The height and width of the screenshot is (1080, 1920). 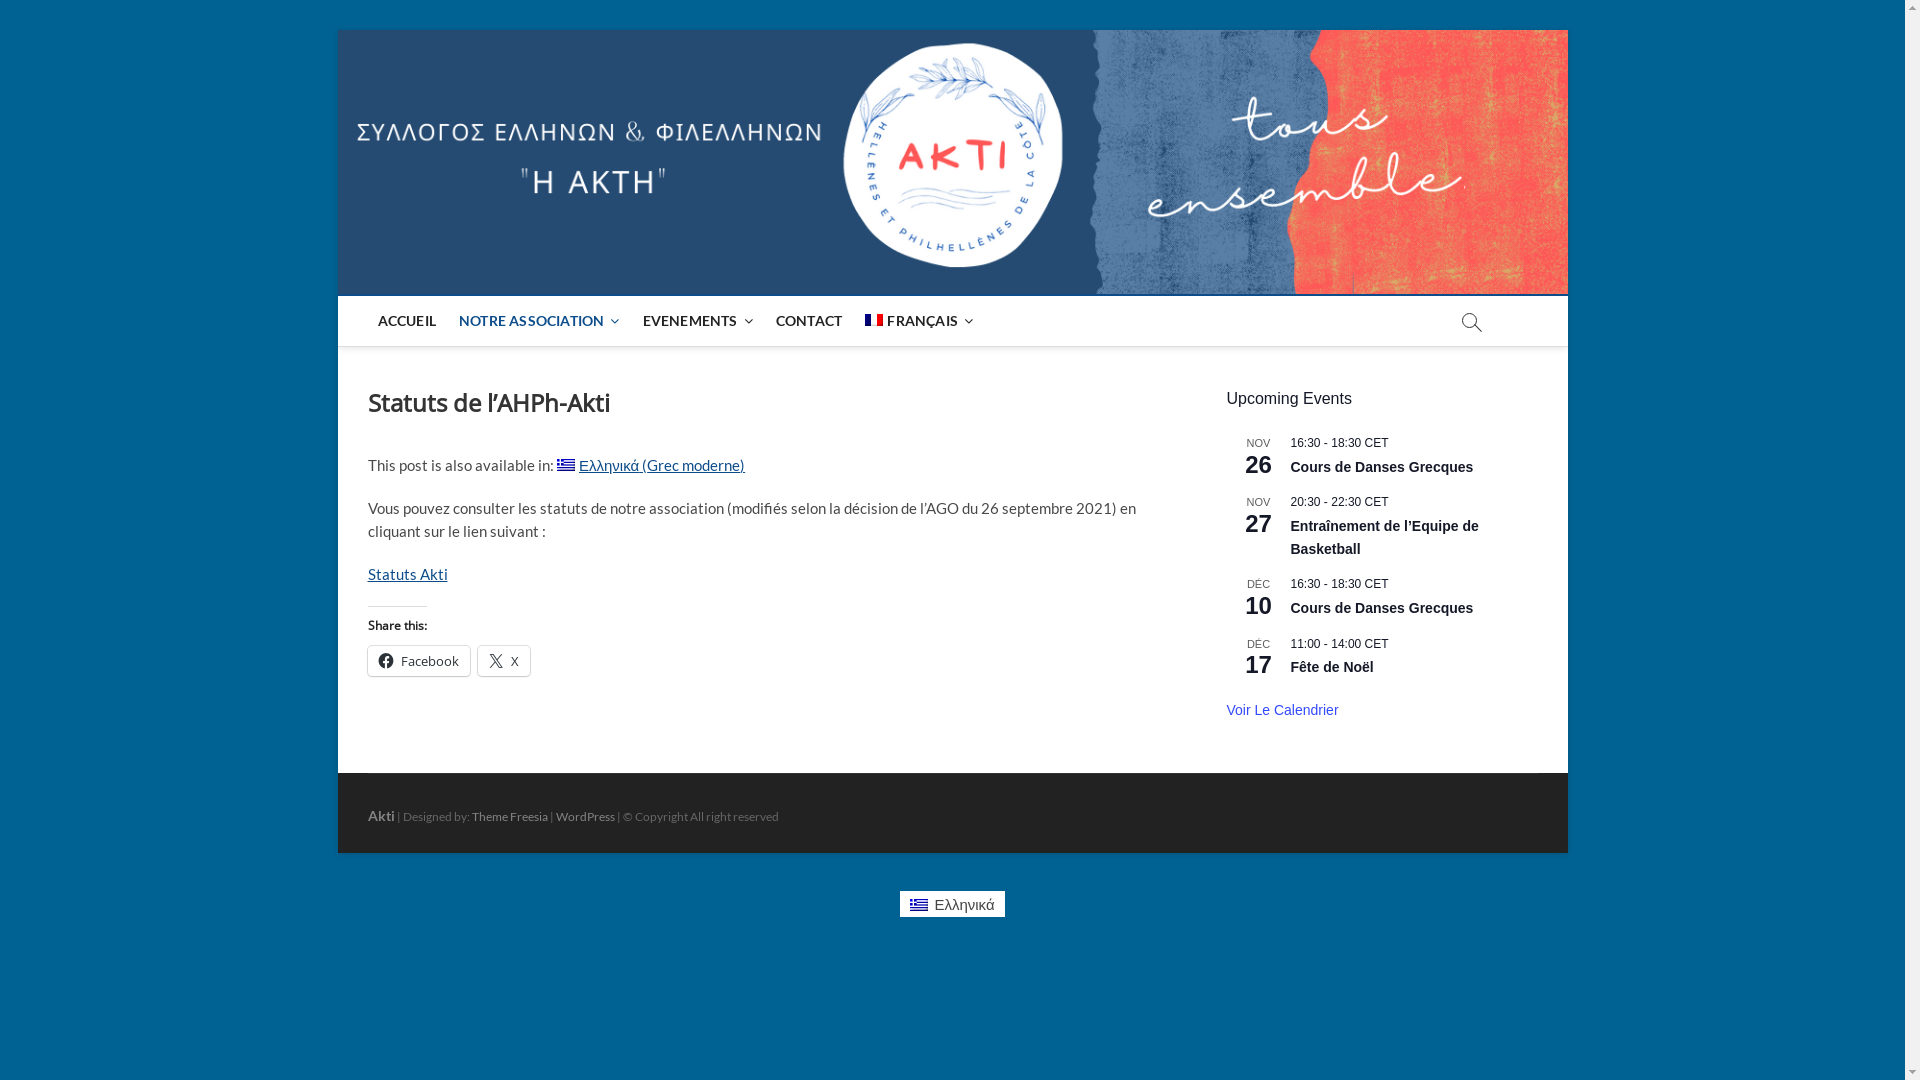 I want to click on Cours de Danses Grecques, so click(x=1382, y=608).